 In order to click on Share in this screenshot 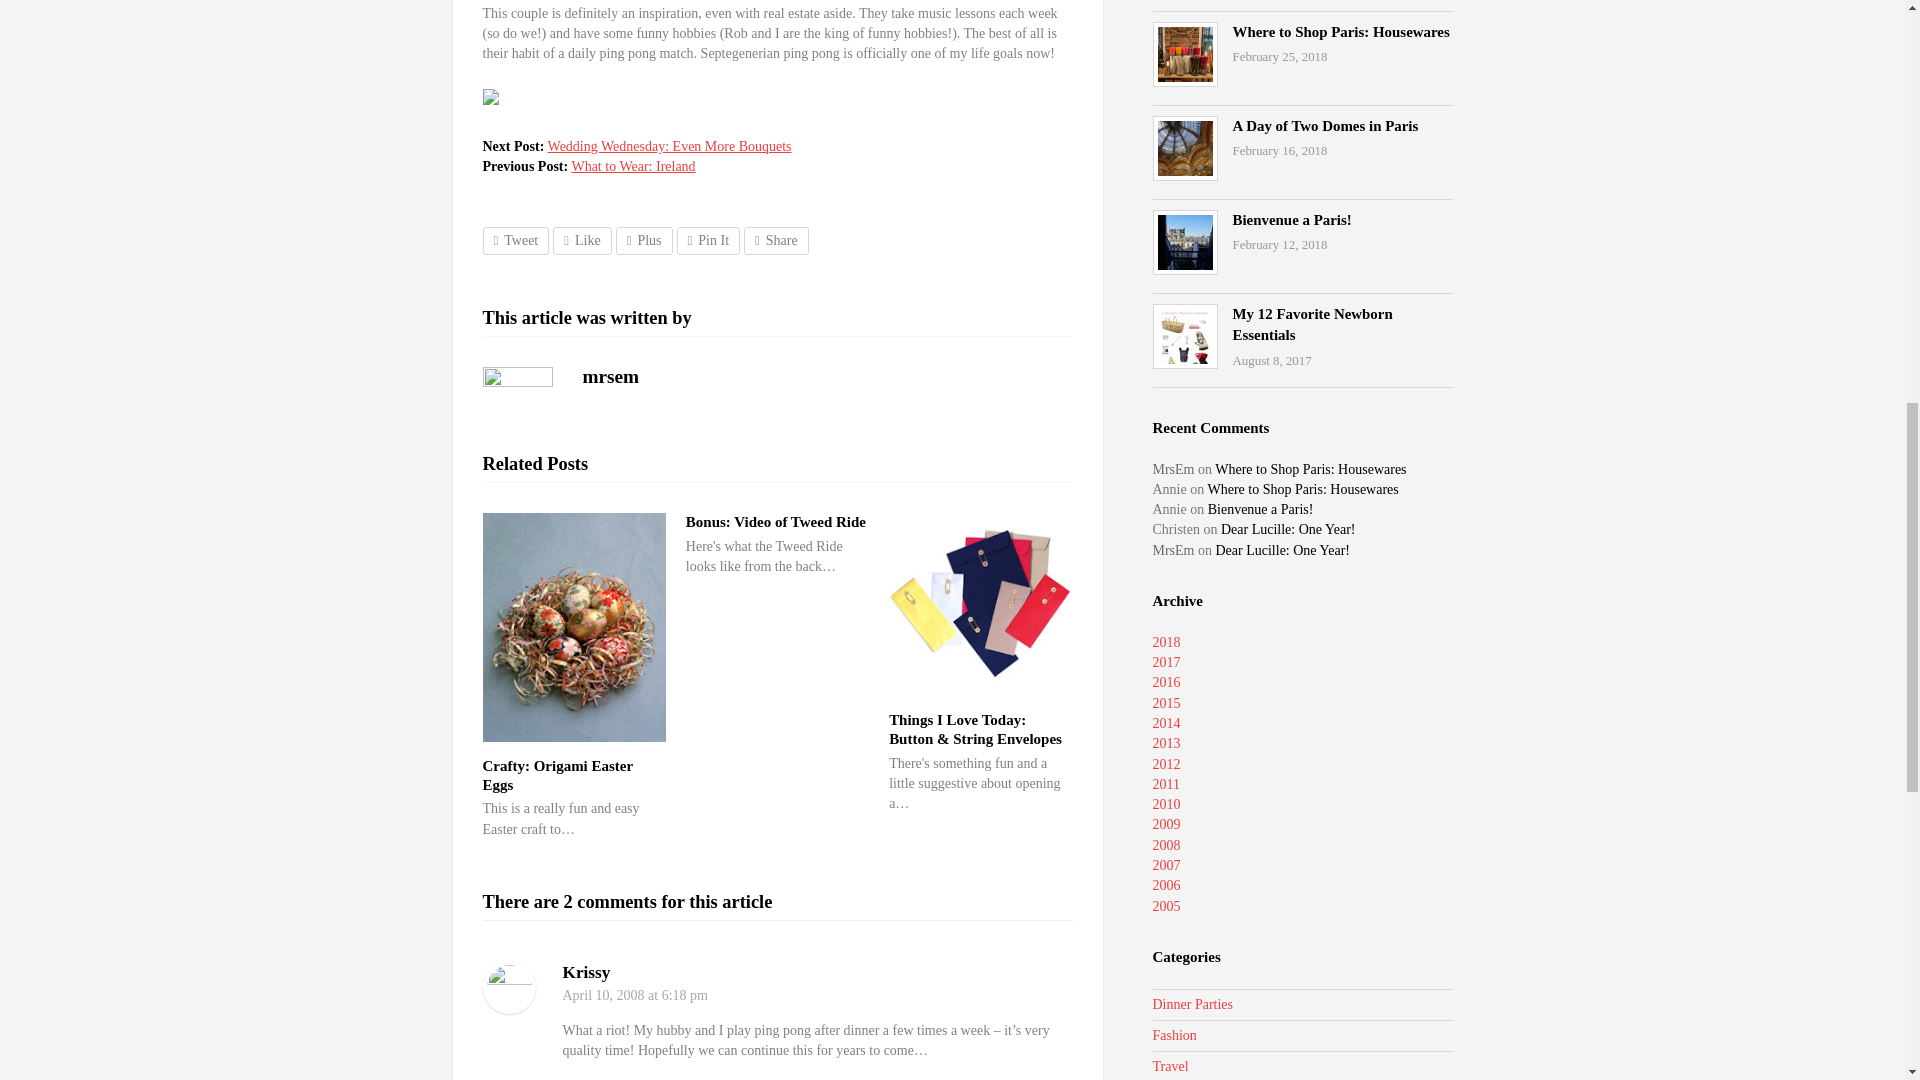, I will do `click(776, 240)`.